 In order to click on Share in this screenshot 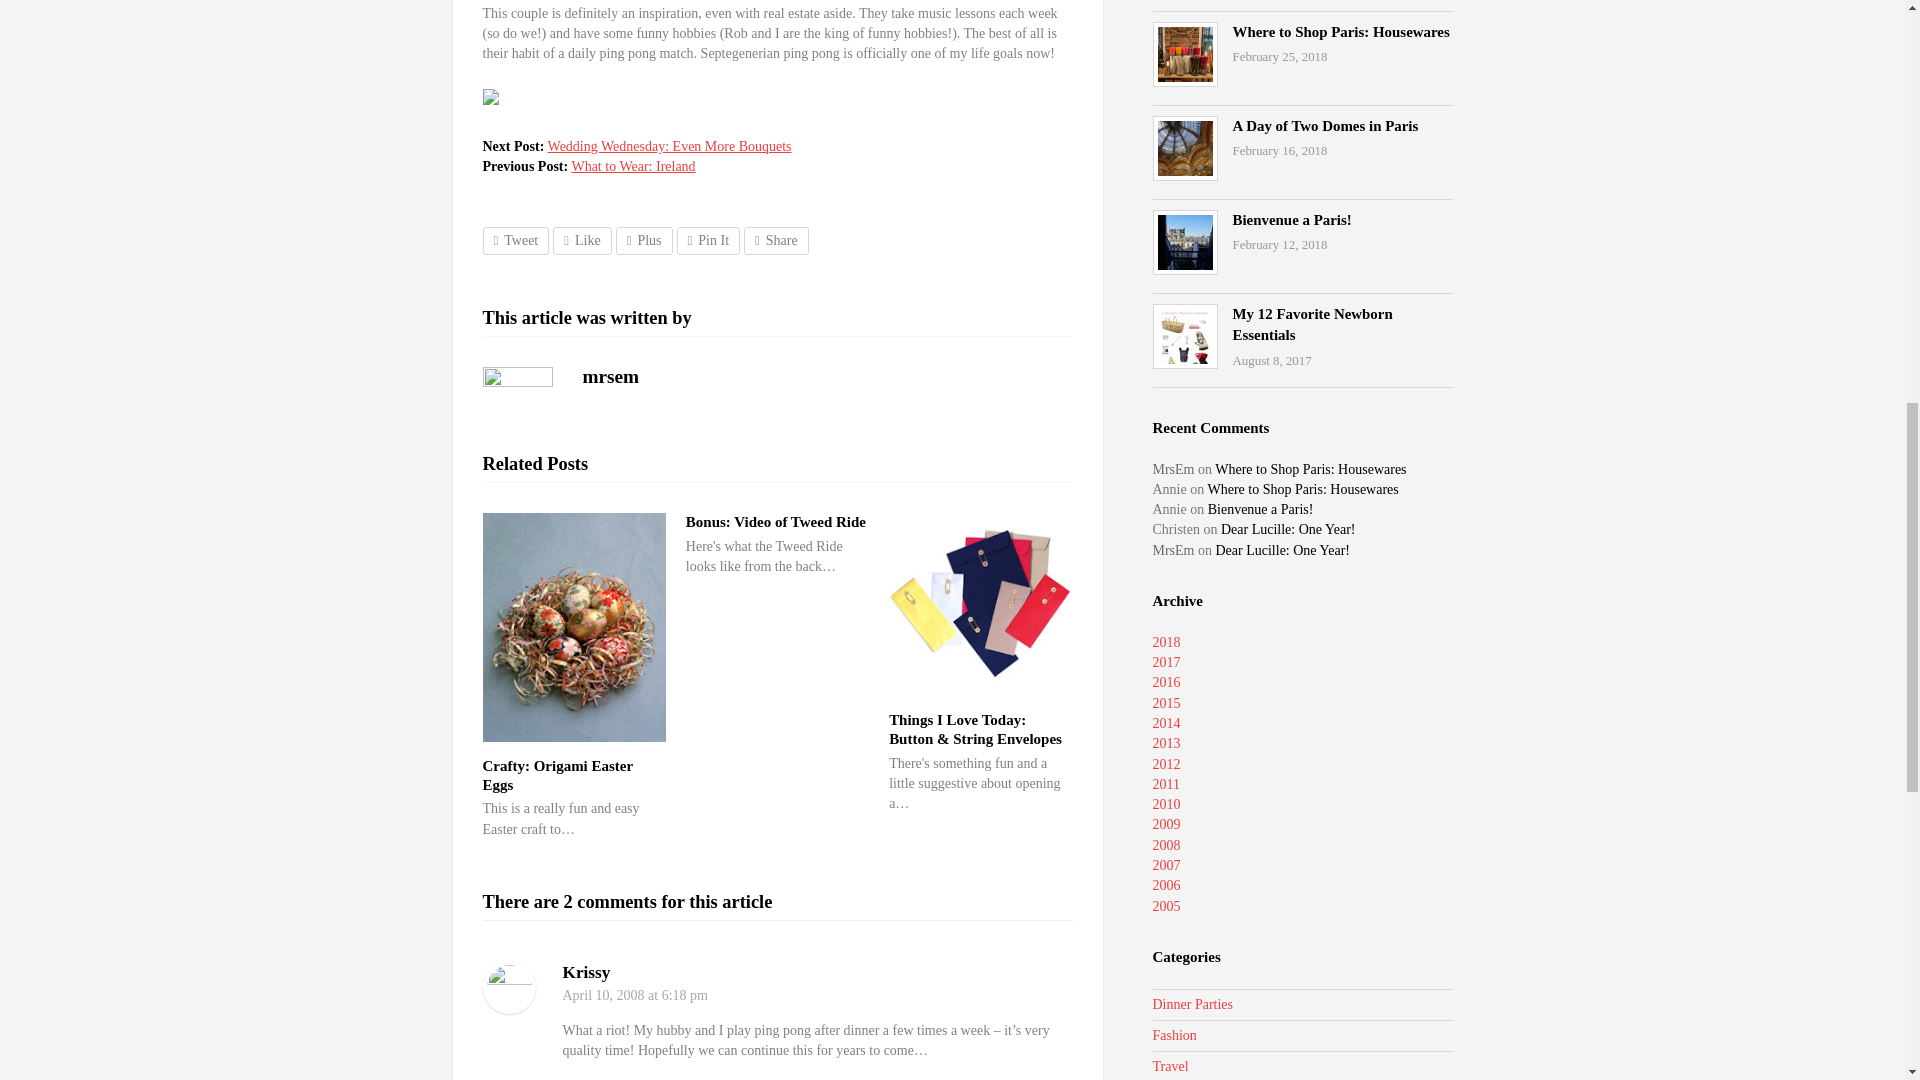, I will do `click(776, 240)`.